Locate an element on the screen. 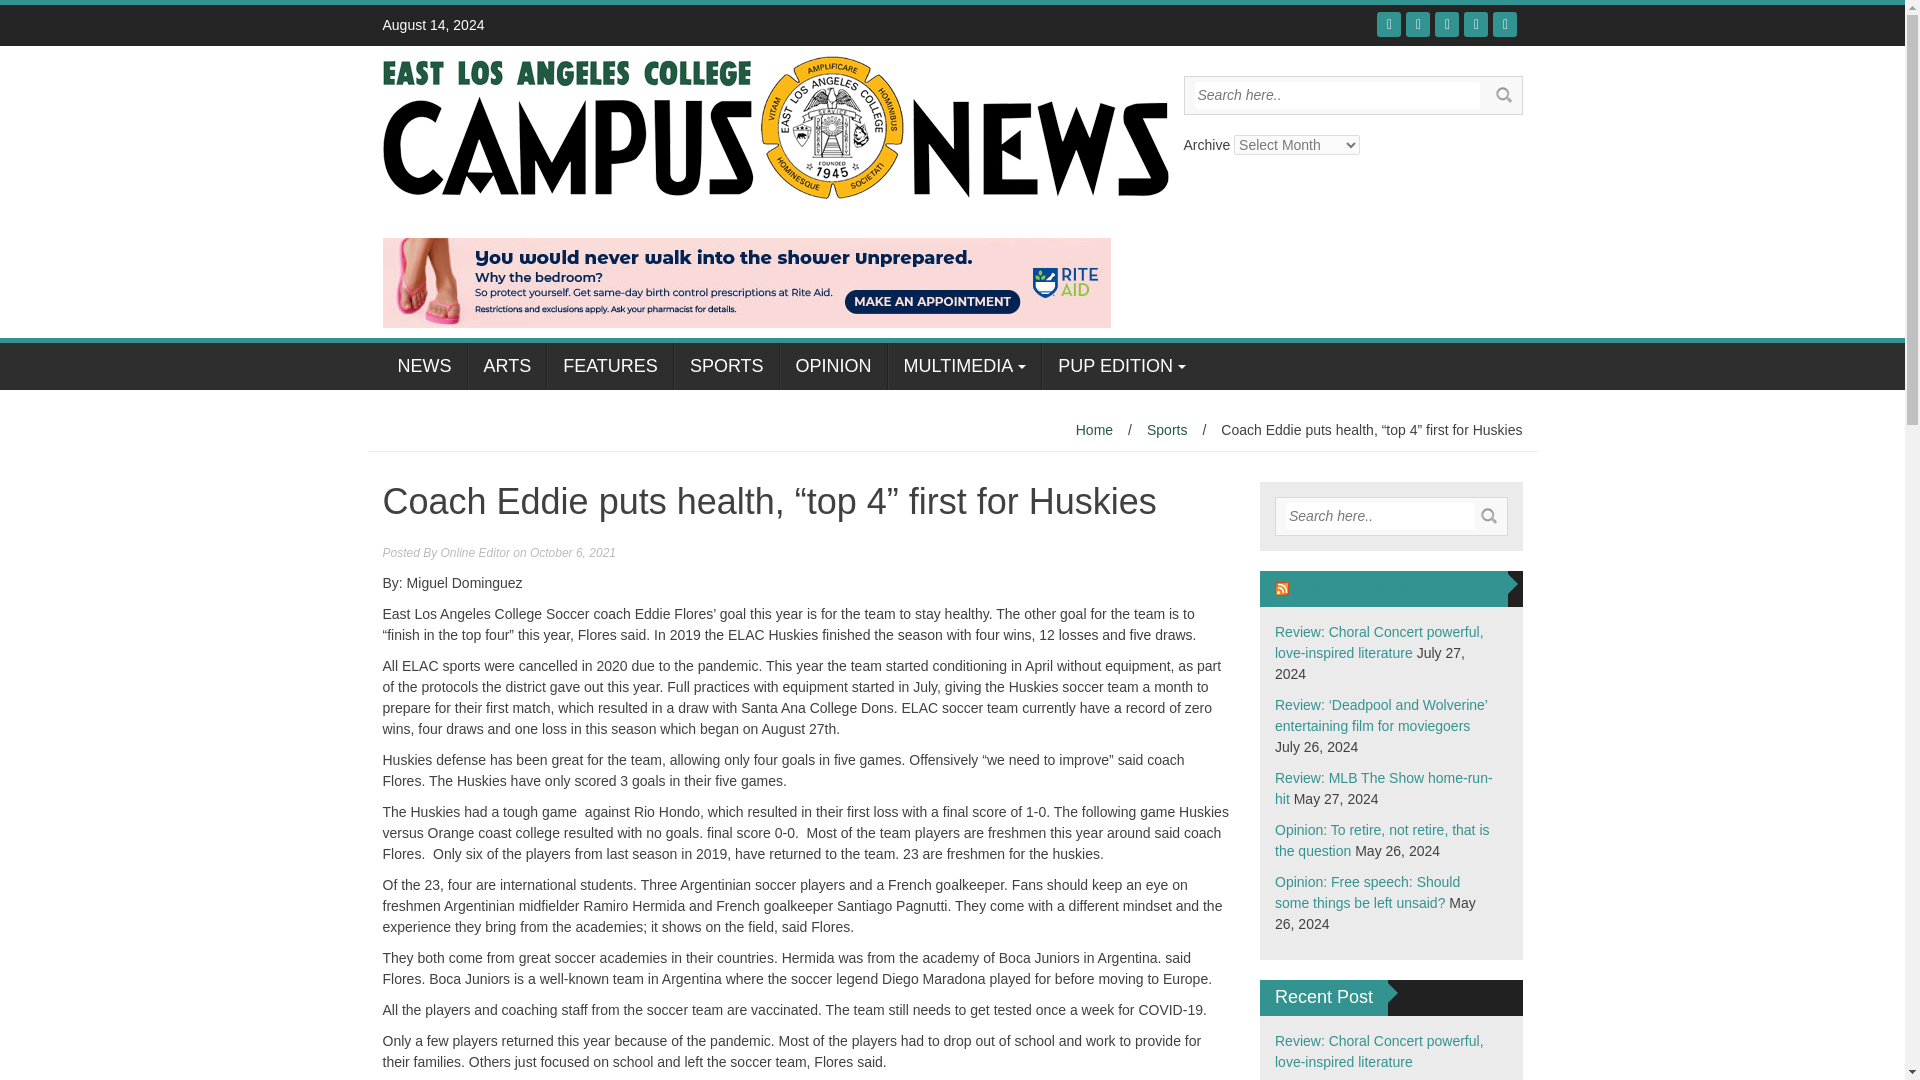  Sports is located at coordinates (1166, 430).